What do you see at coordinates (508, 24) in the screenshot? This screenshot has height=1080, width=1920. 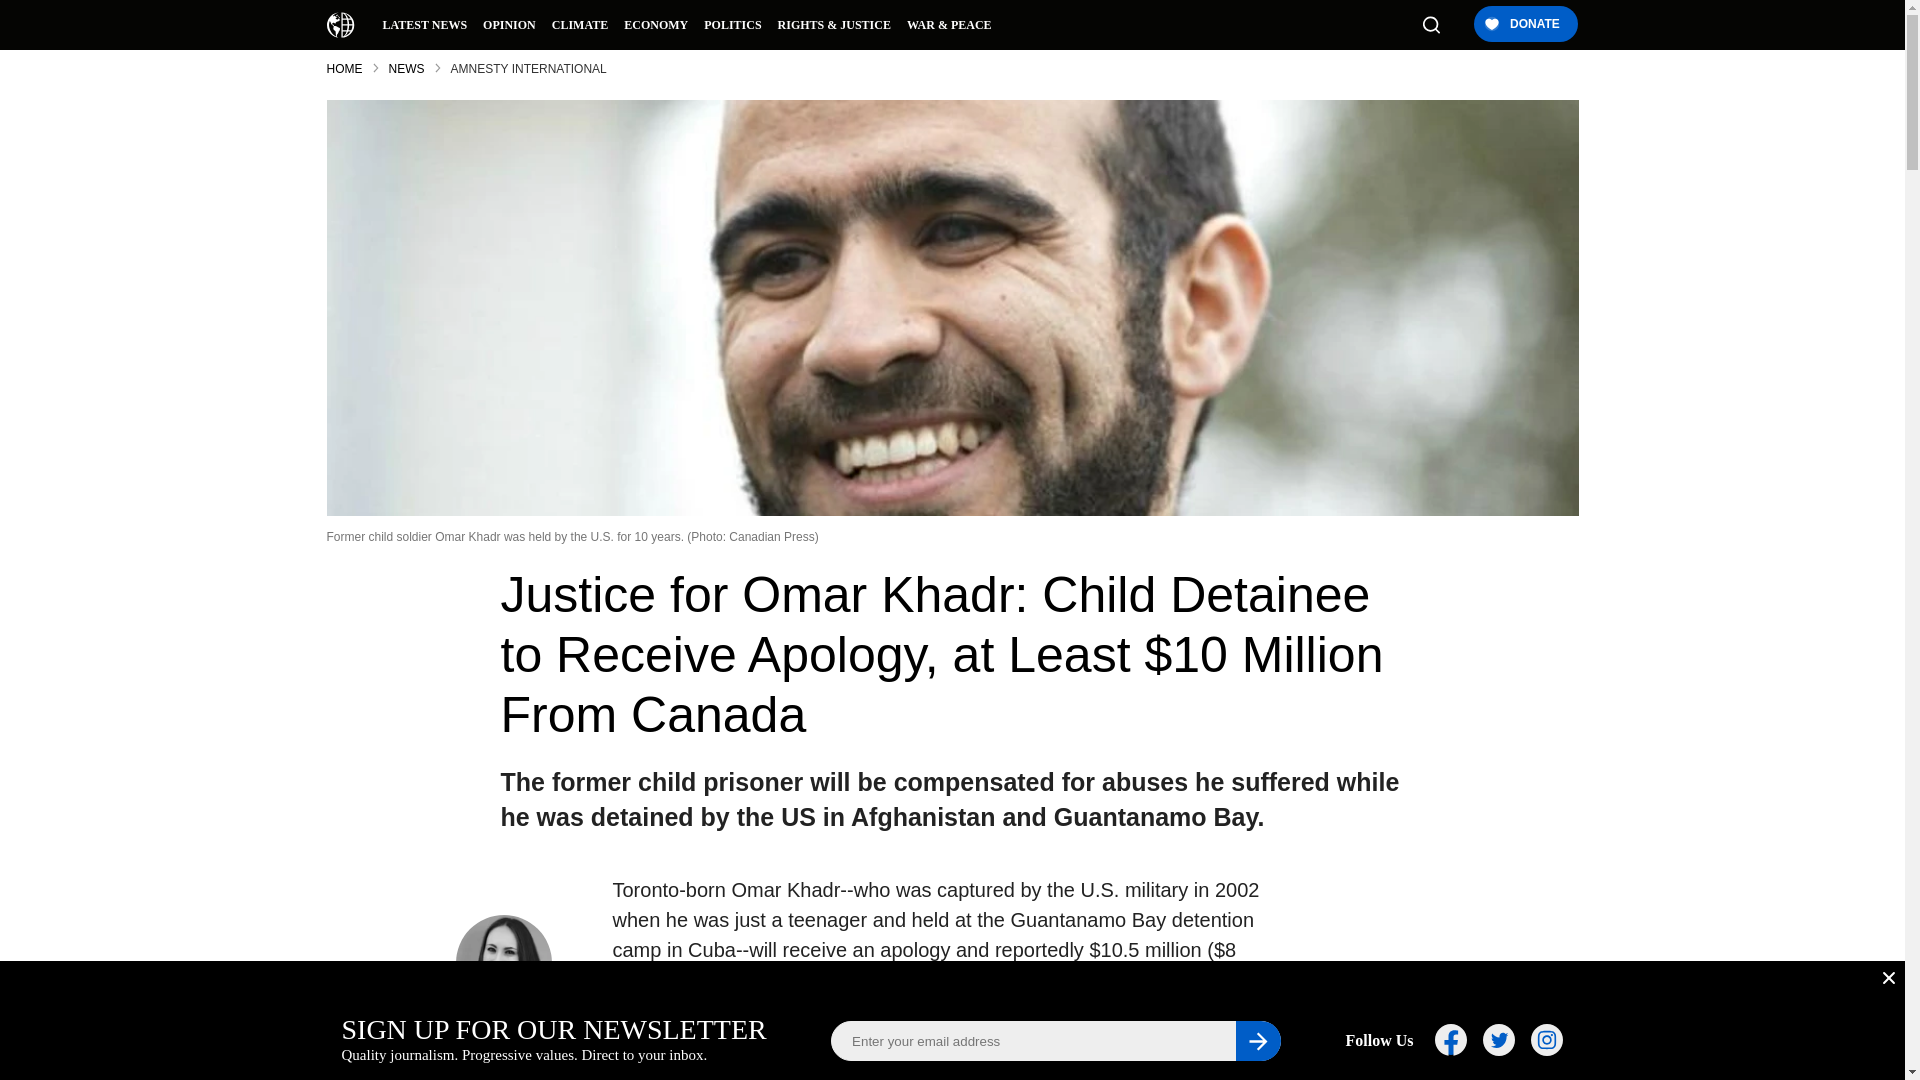 I see `OPINION` at bounding box center [508, 24].